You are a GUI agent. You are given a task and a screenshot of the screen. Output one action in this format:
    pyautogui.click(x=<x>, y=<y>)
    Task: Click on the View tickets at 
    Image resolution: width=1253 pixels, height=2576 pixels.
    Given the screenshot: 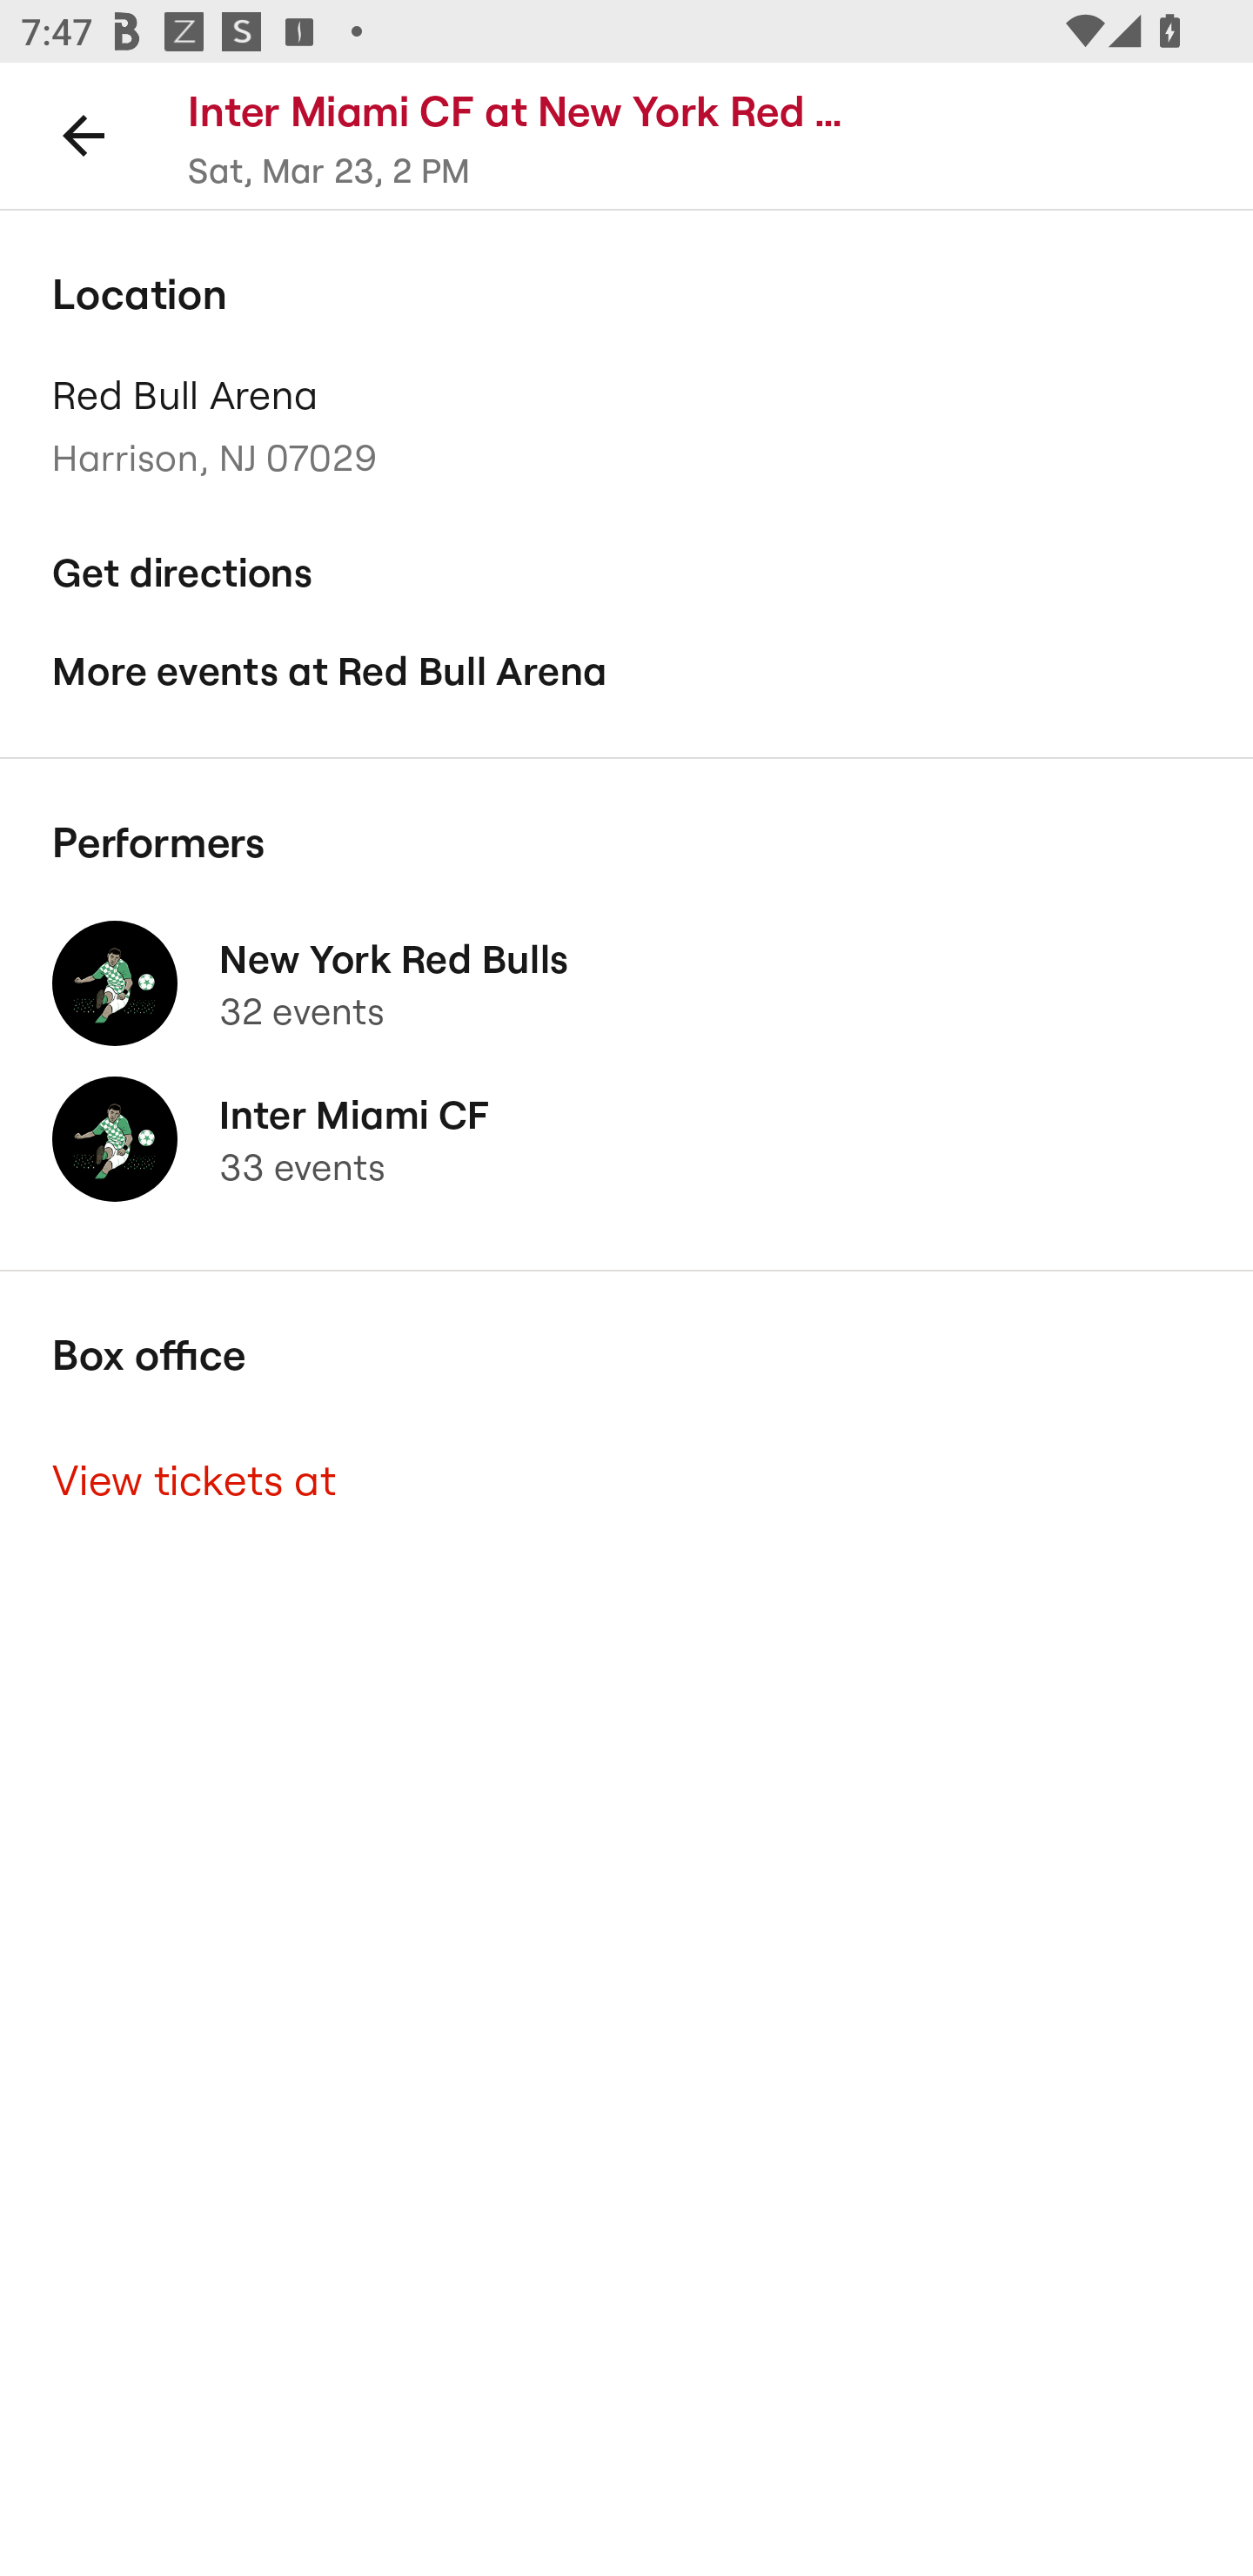 What is the action you would take?
    pyautogui.click(x=626, y=1481)
    